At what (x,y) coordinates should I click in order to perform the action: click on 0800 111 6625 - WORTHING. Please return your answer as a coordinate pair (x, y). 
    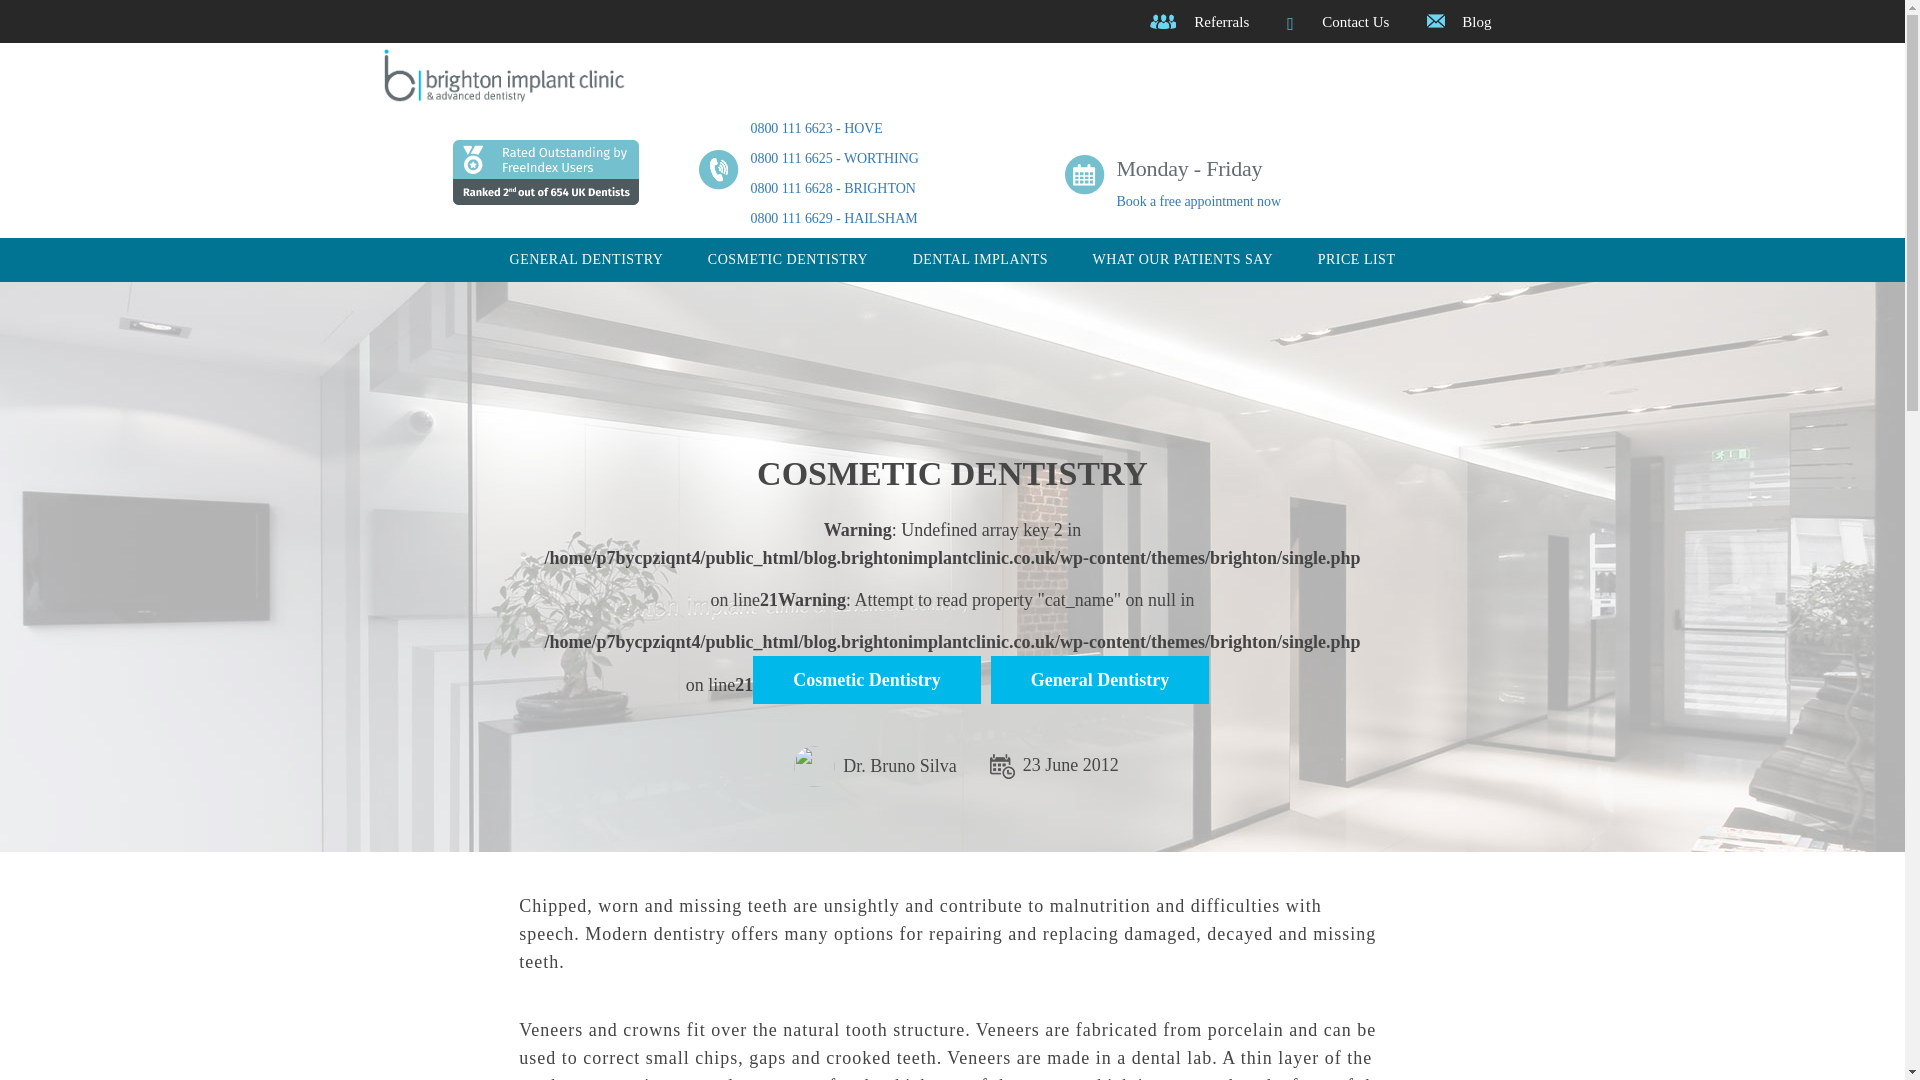
    Looking at the image, I should click on (834, 158).